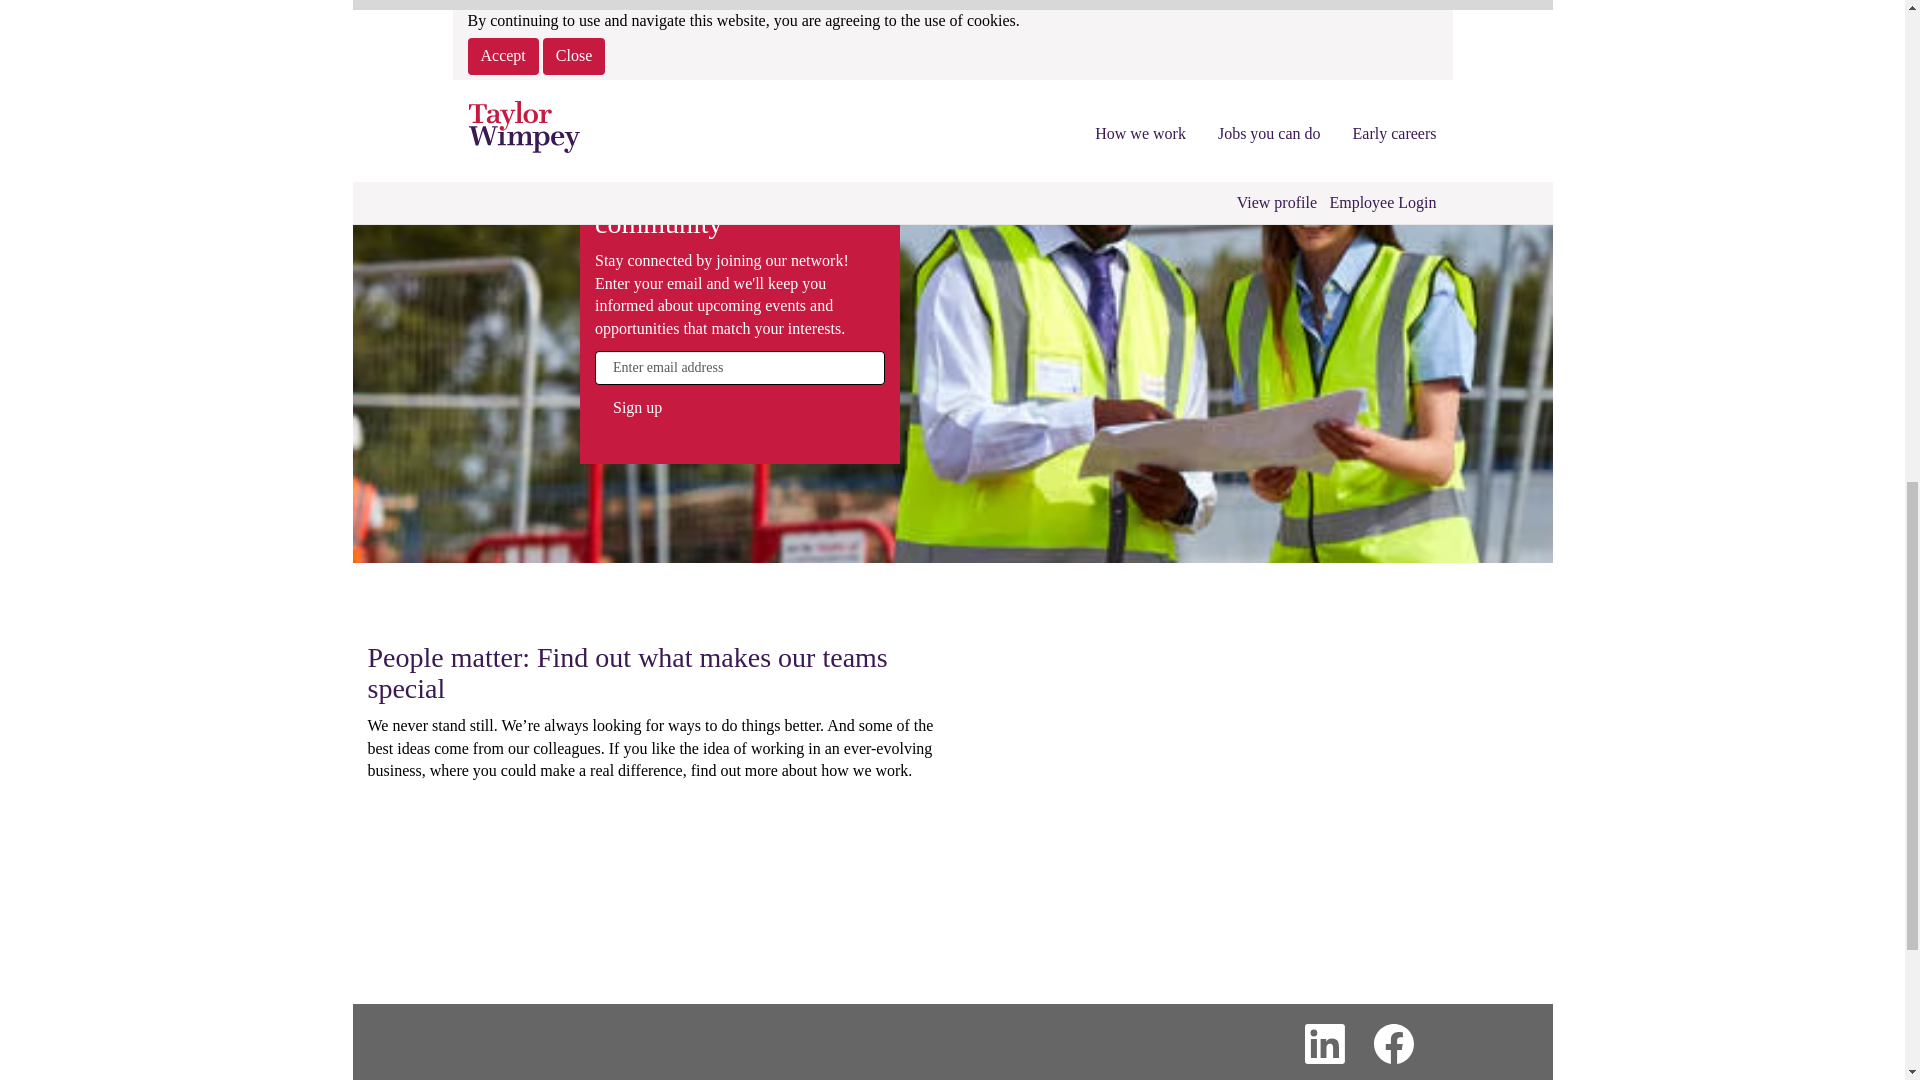 The image size is (1920, 1080). Describe the element at coordinates (1392, 1046) in the screenshot. I see `facebook` at that location.